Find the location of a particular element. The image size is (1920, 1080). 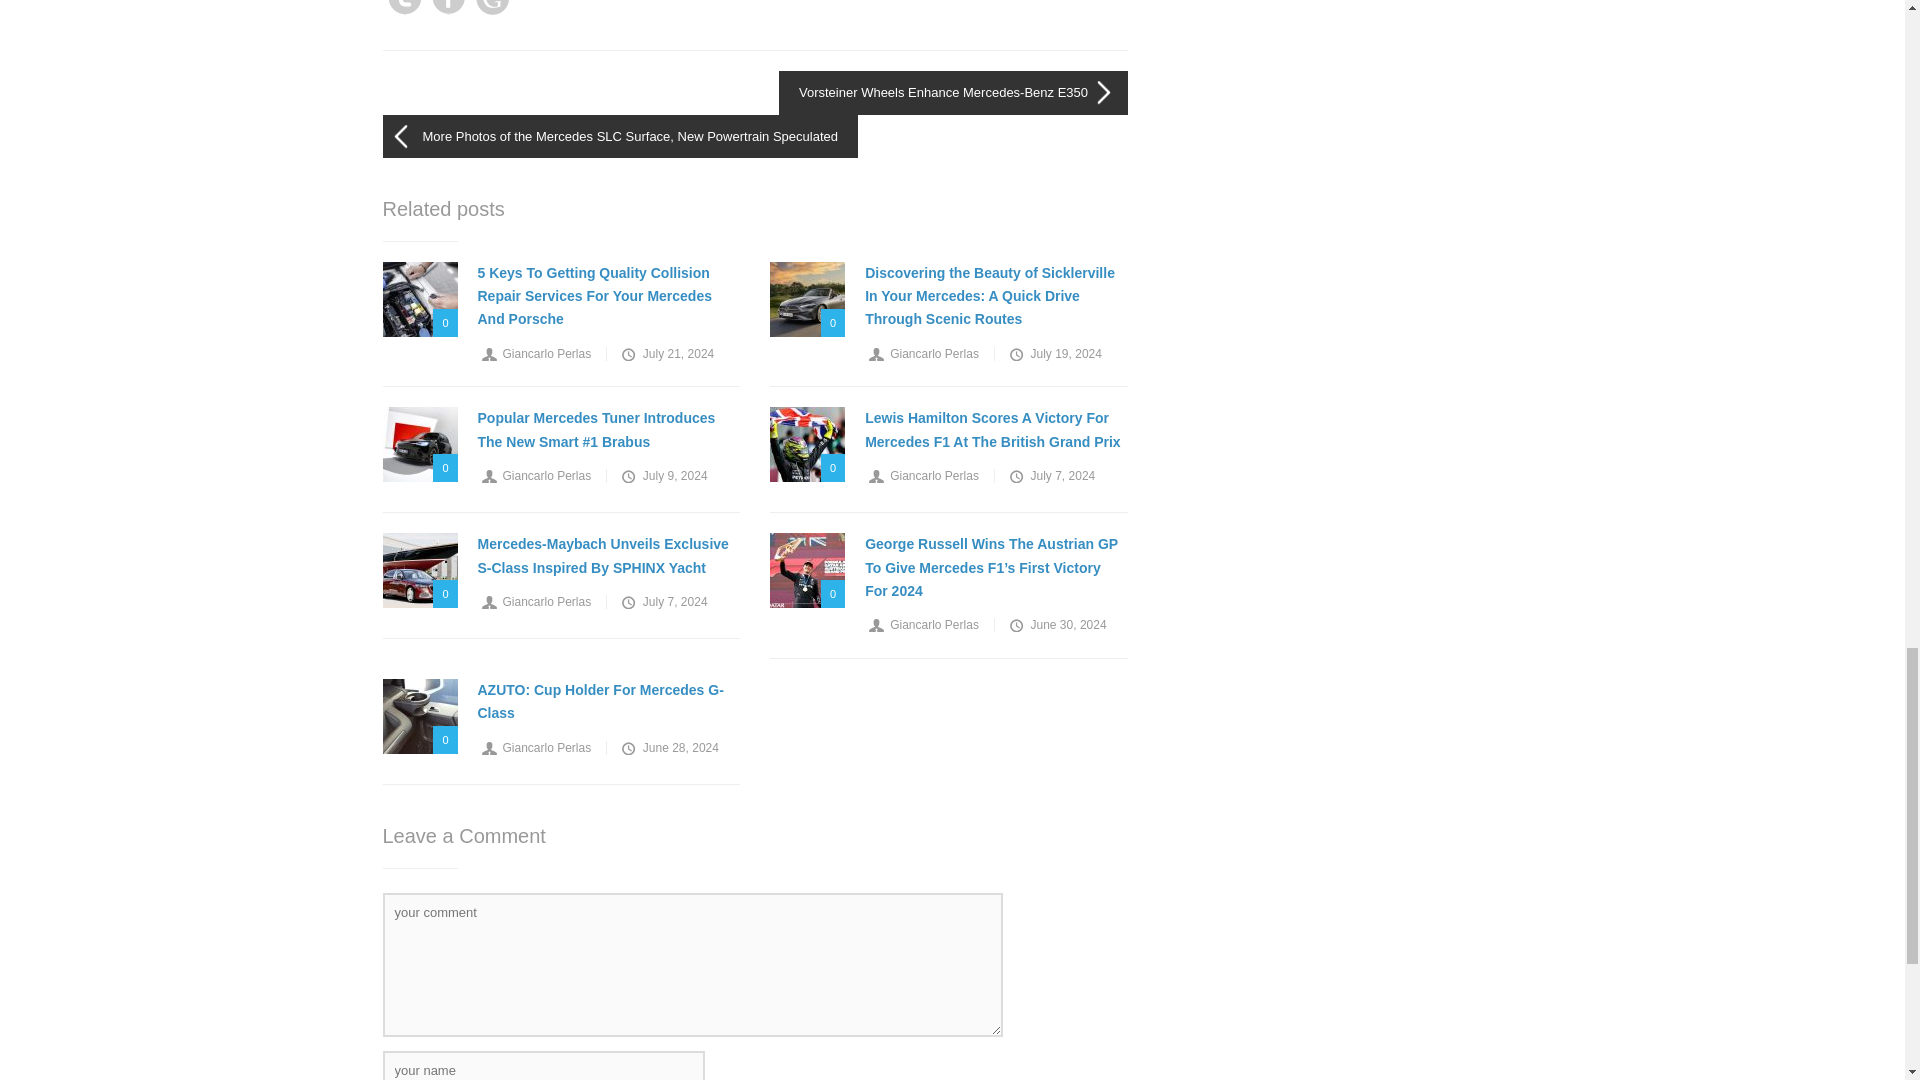

2:39 am is located at coordinates (1054, 353).